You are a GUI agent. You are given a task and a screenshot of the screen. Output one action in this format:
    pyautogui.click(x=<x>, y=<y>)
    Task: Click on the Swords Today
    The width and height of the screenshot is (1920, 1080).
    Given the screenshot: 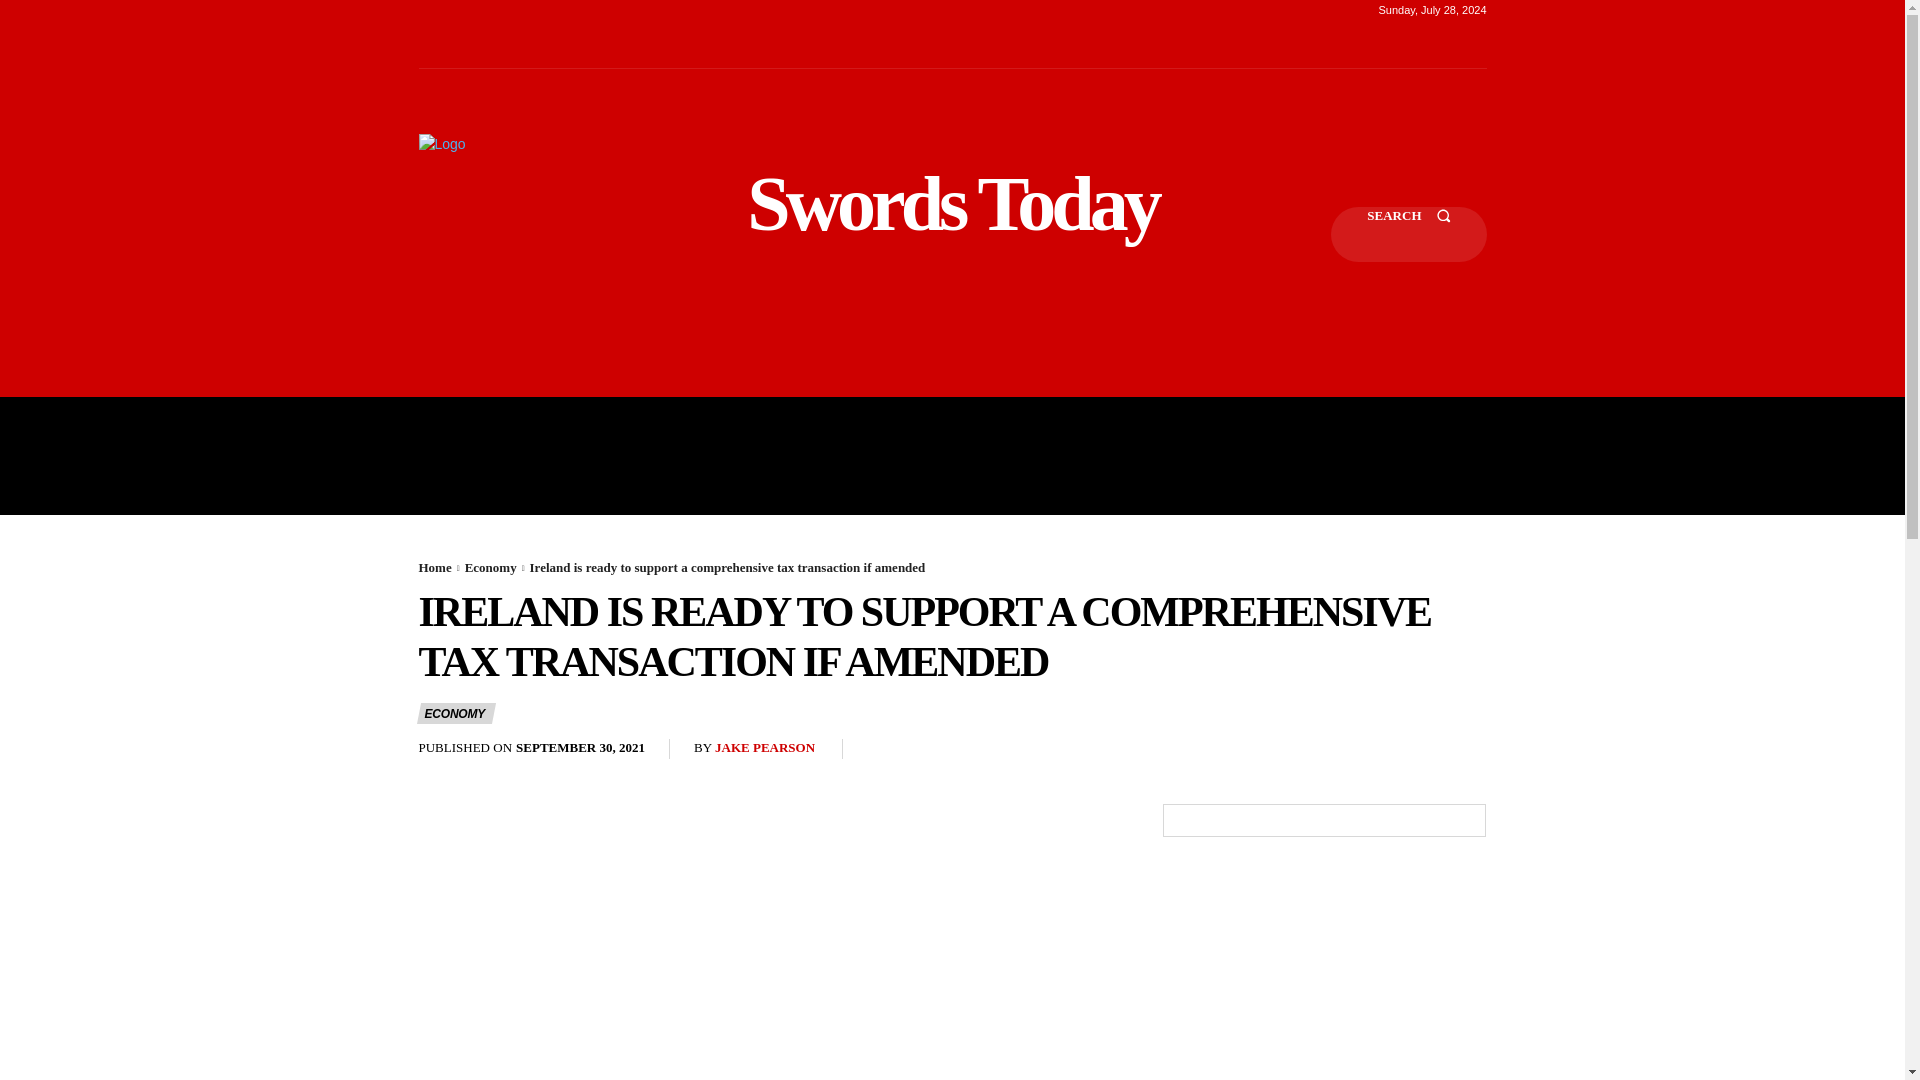 What is the action you would take?
    pyautogui.click(x=952, y=204)
    